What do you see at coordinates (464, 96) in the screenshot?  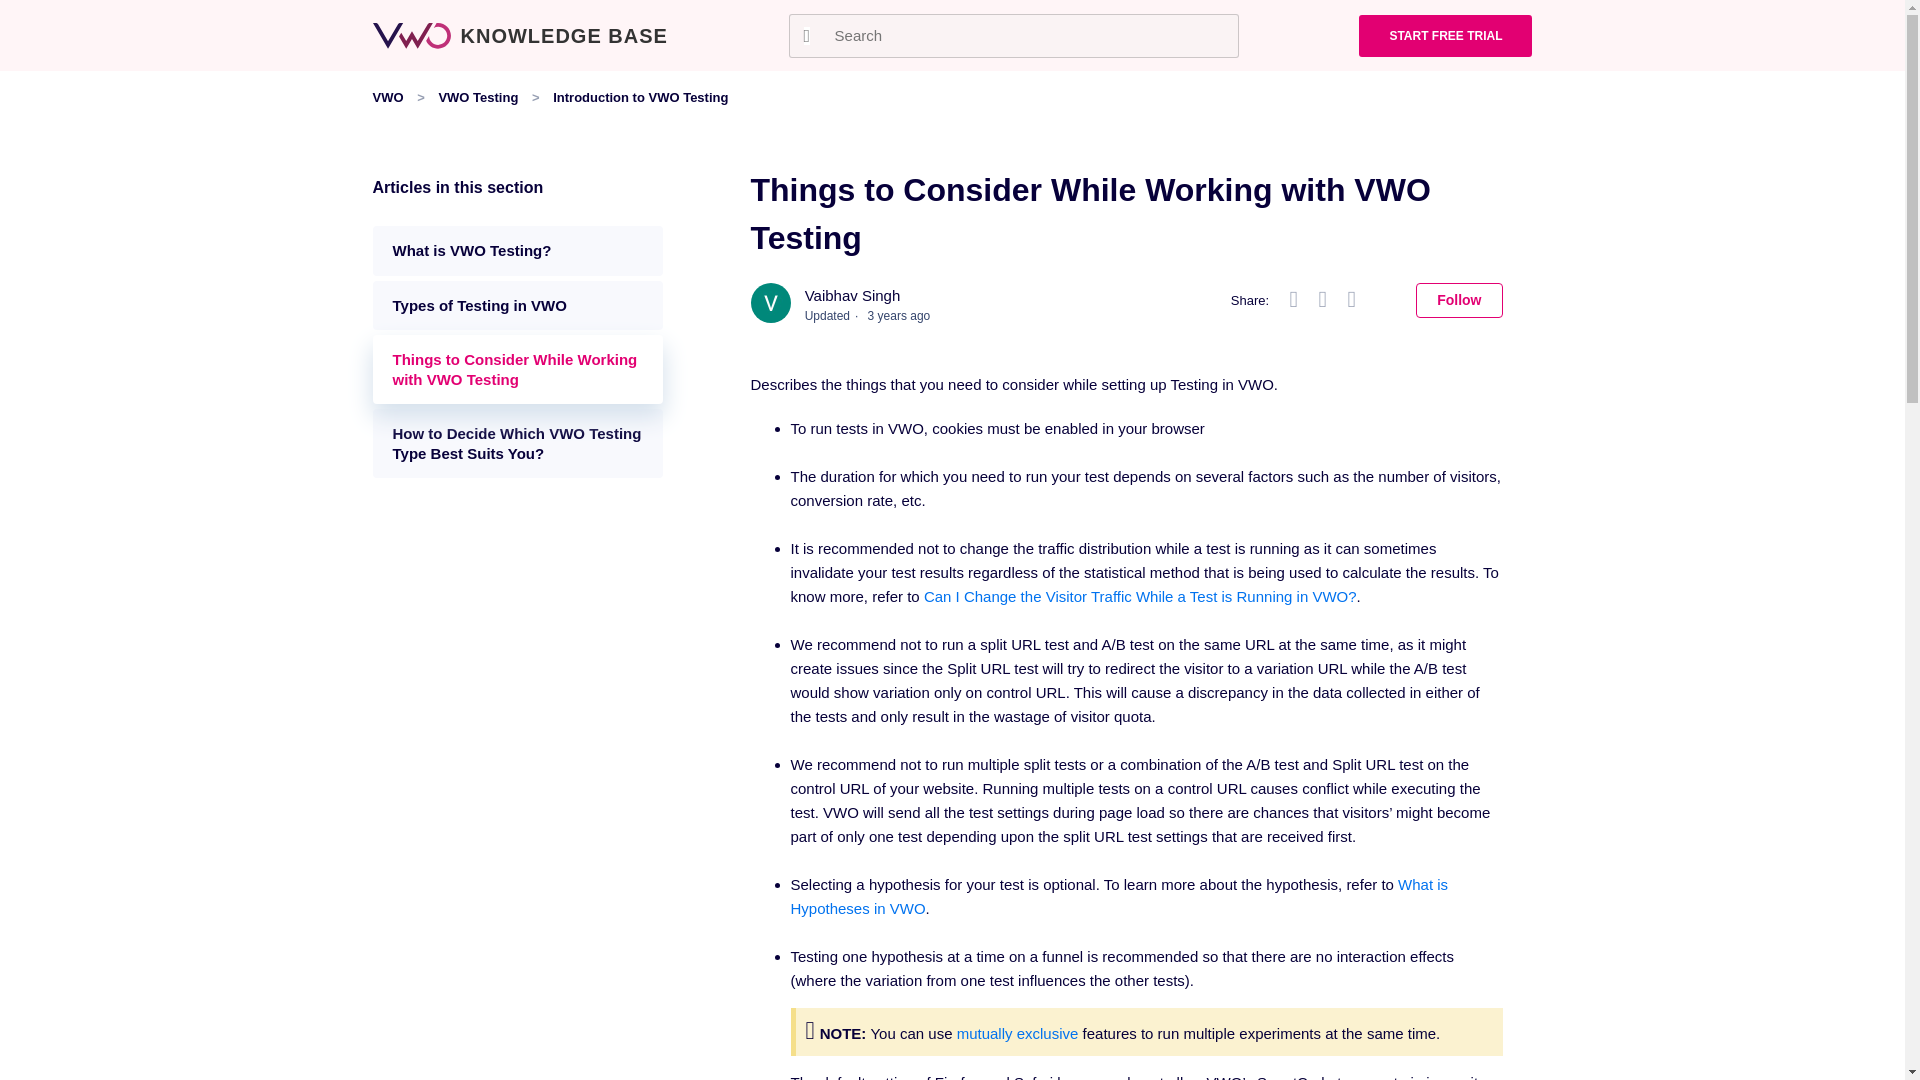 I see `VWO Testing` at bounding box center [464, 96].